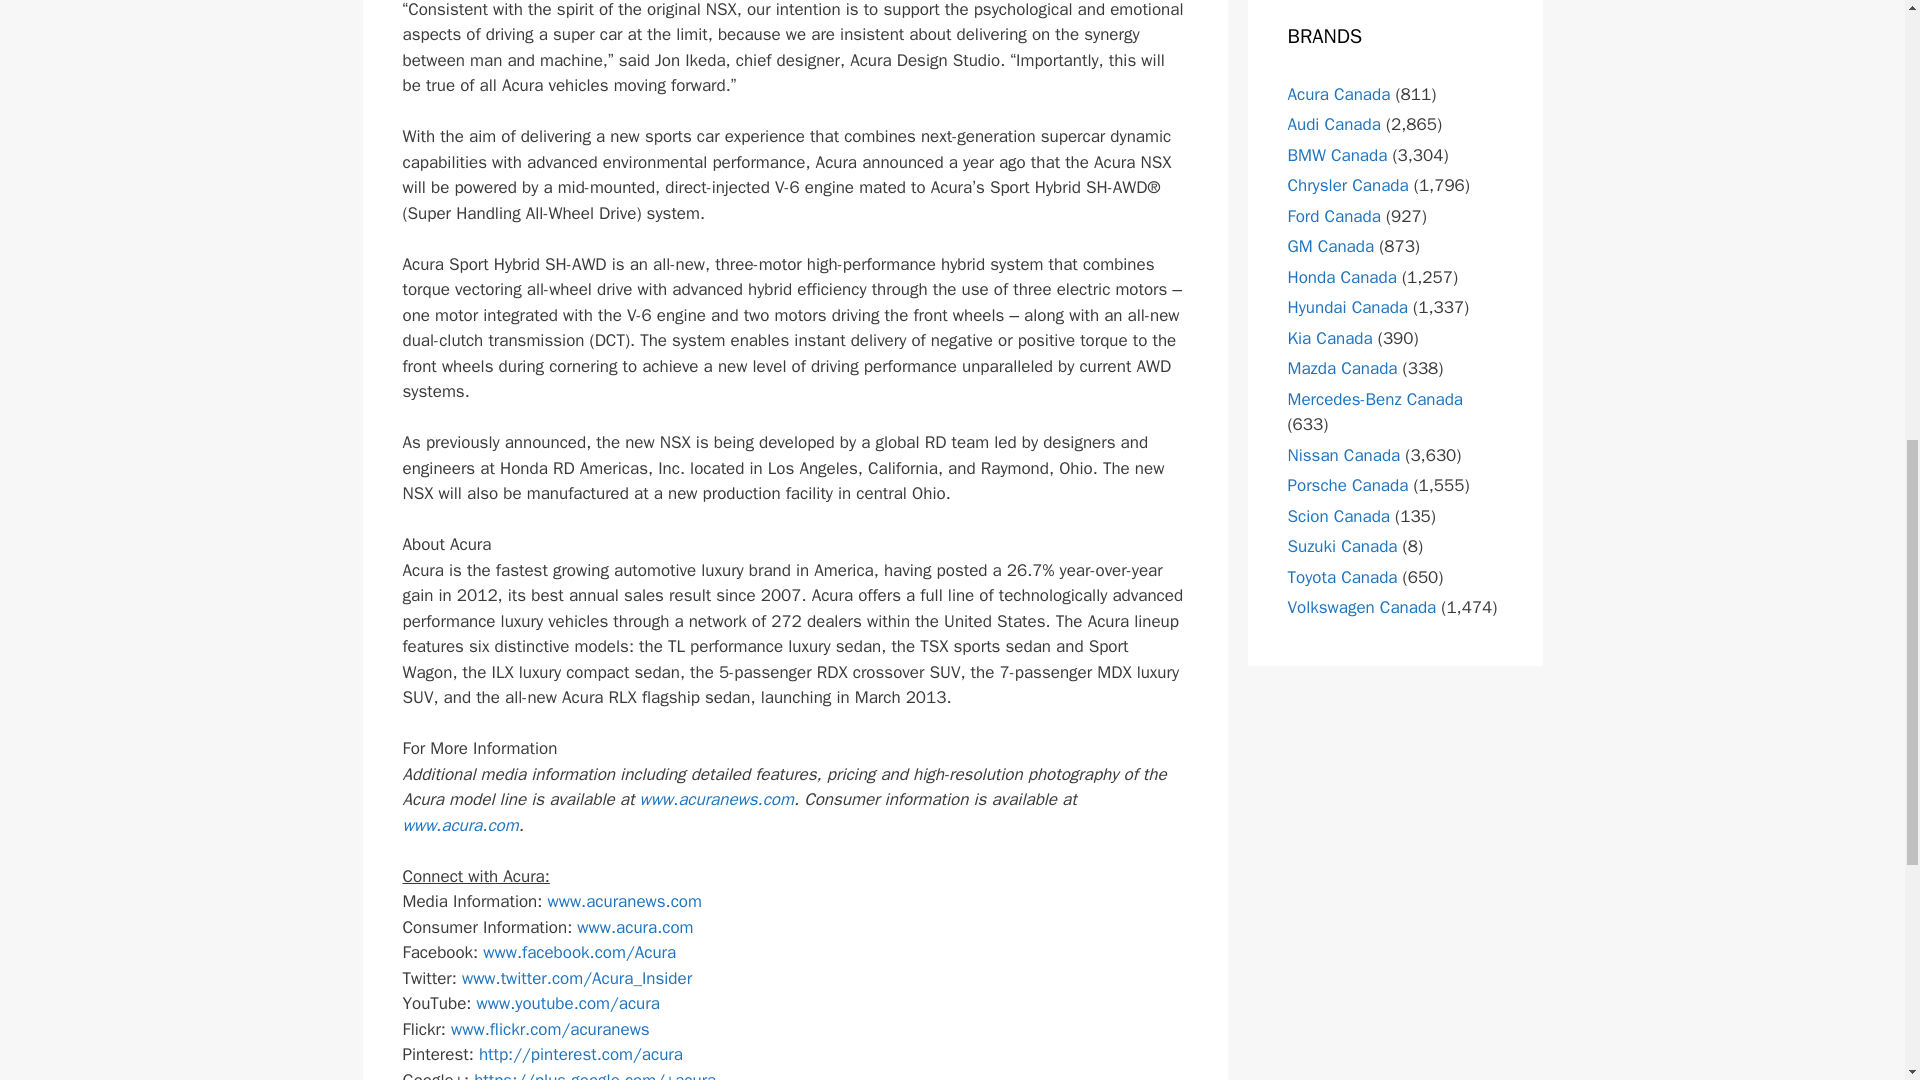  Describe the element at coordinates (1855, 949) in the screenshot. I see `Scroll back to top` at that location.